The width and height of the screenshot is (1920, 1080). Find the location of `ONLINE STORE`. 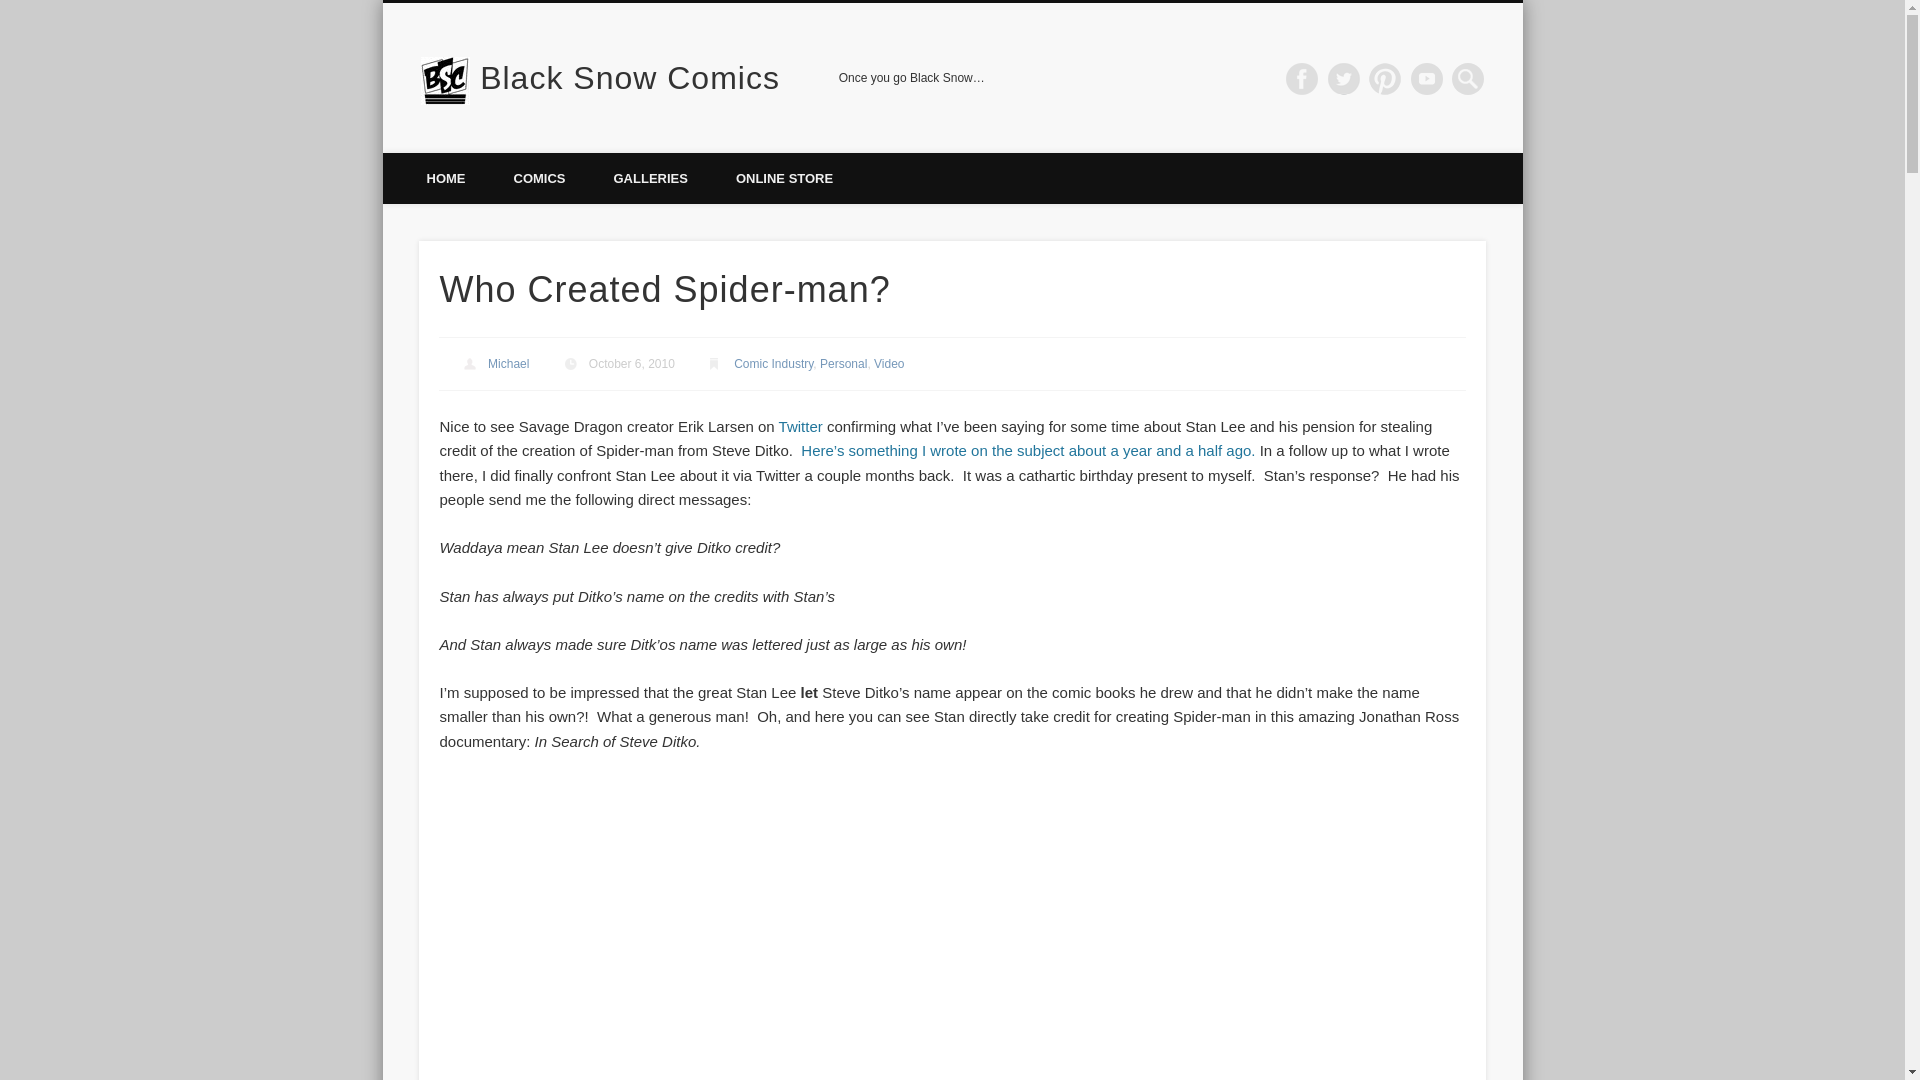

ONLINE STORE is located at coordinates (784, 178).